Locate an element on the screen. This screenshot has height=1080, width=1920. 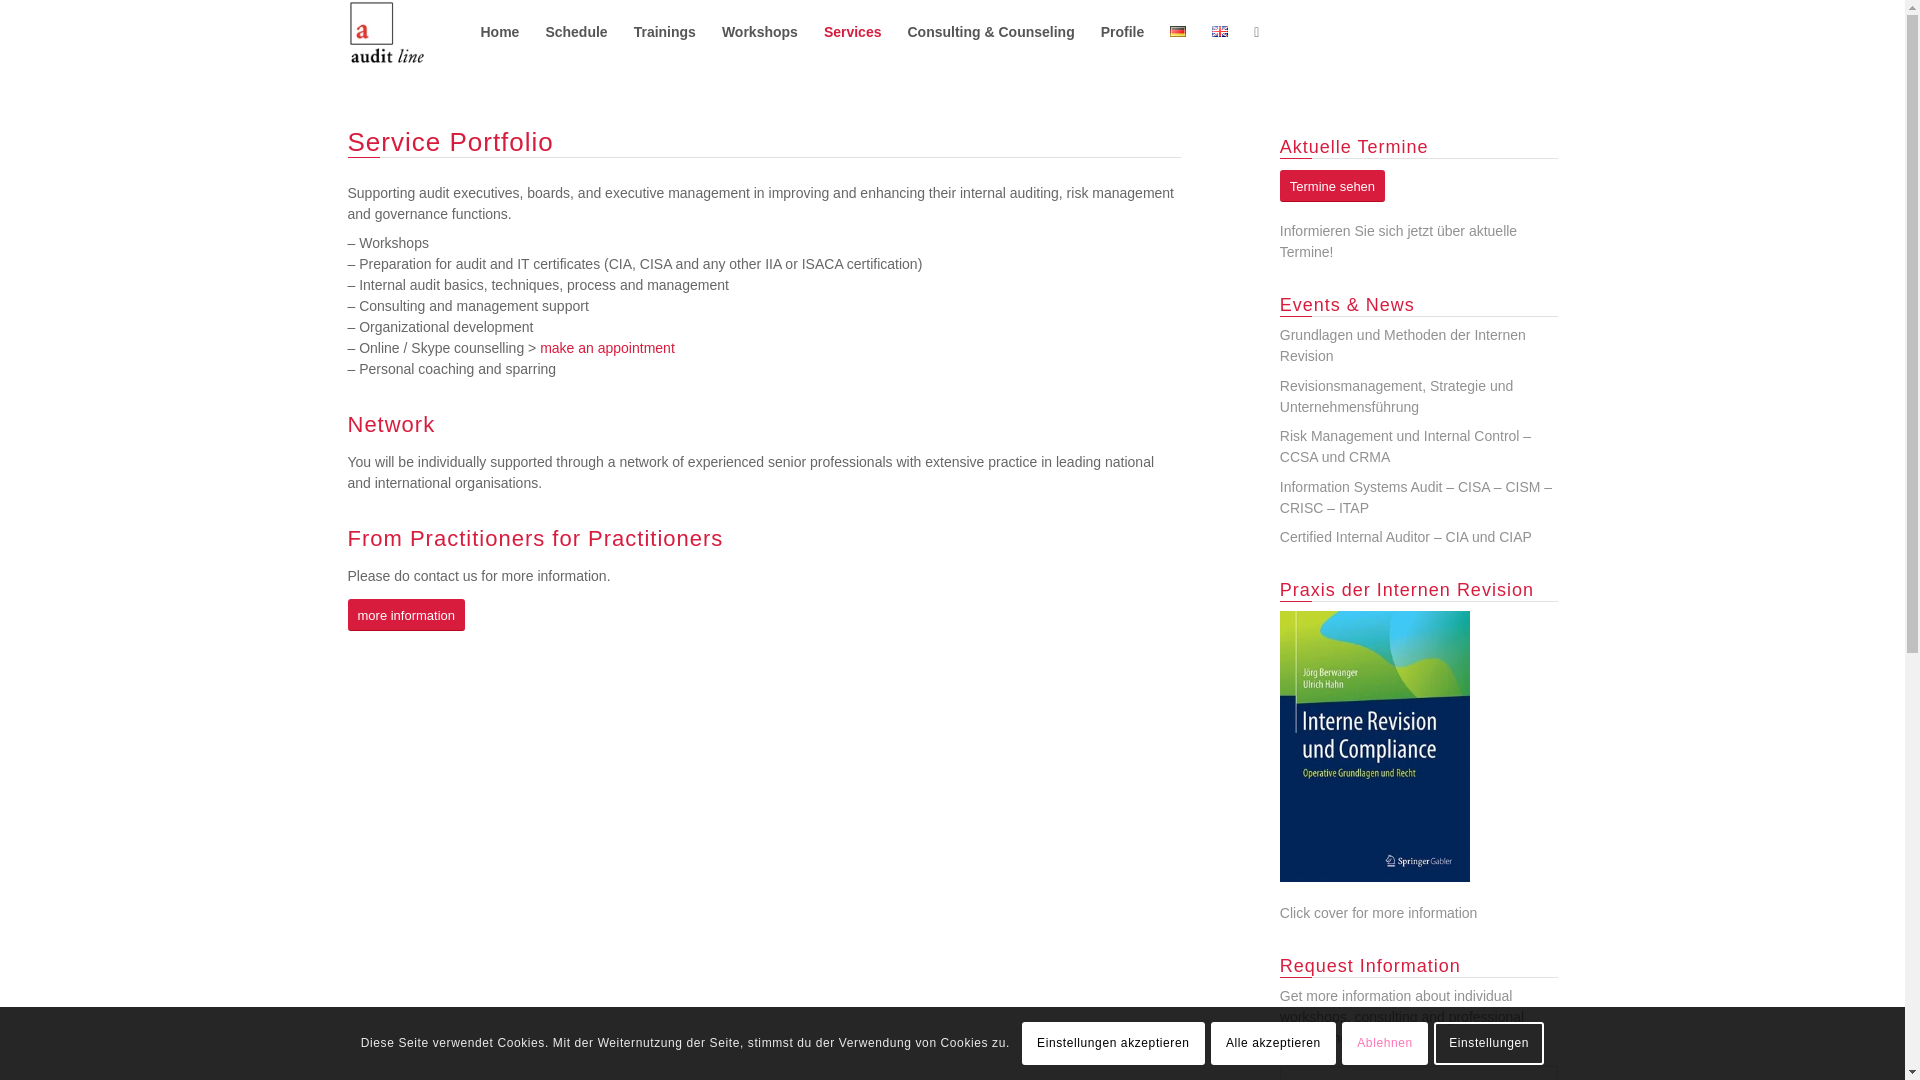
Services is located at coordinates (852, 32).